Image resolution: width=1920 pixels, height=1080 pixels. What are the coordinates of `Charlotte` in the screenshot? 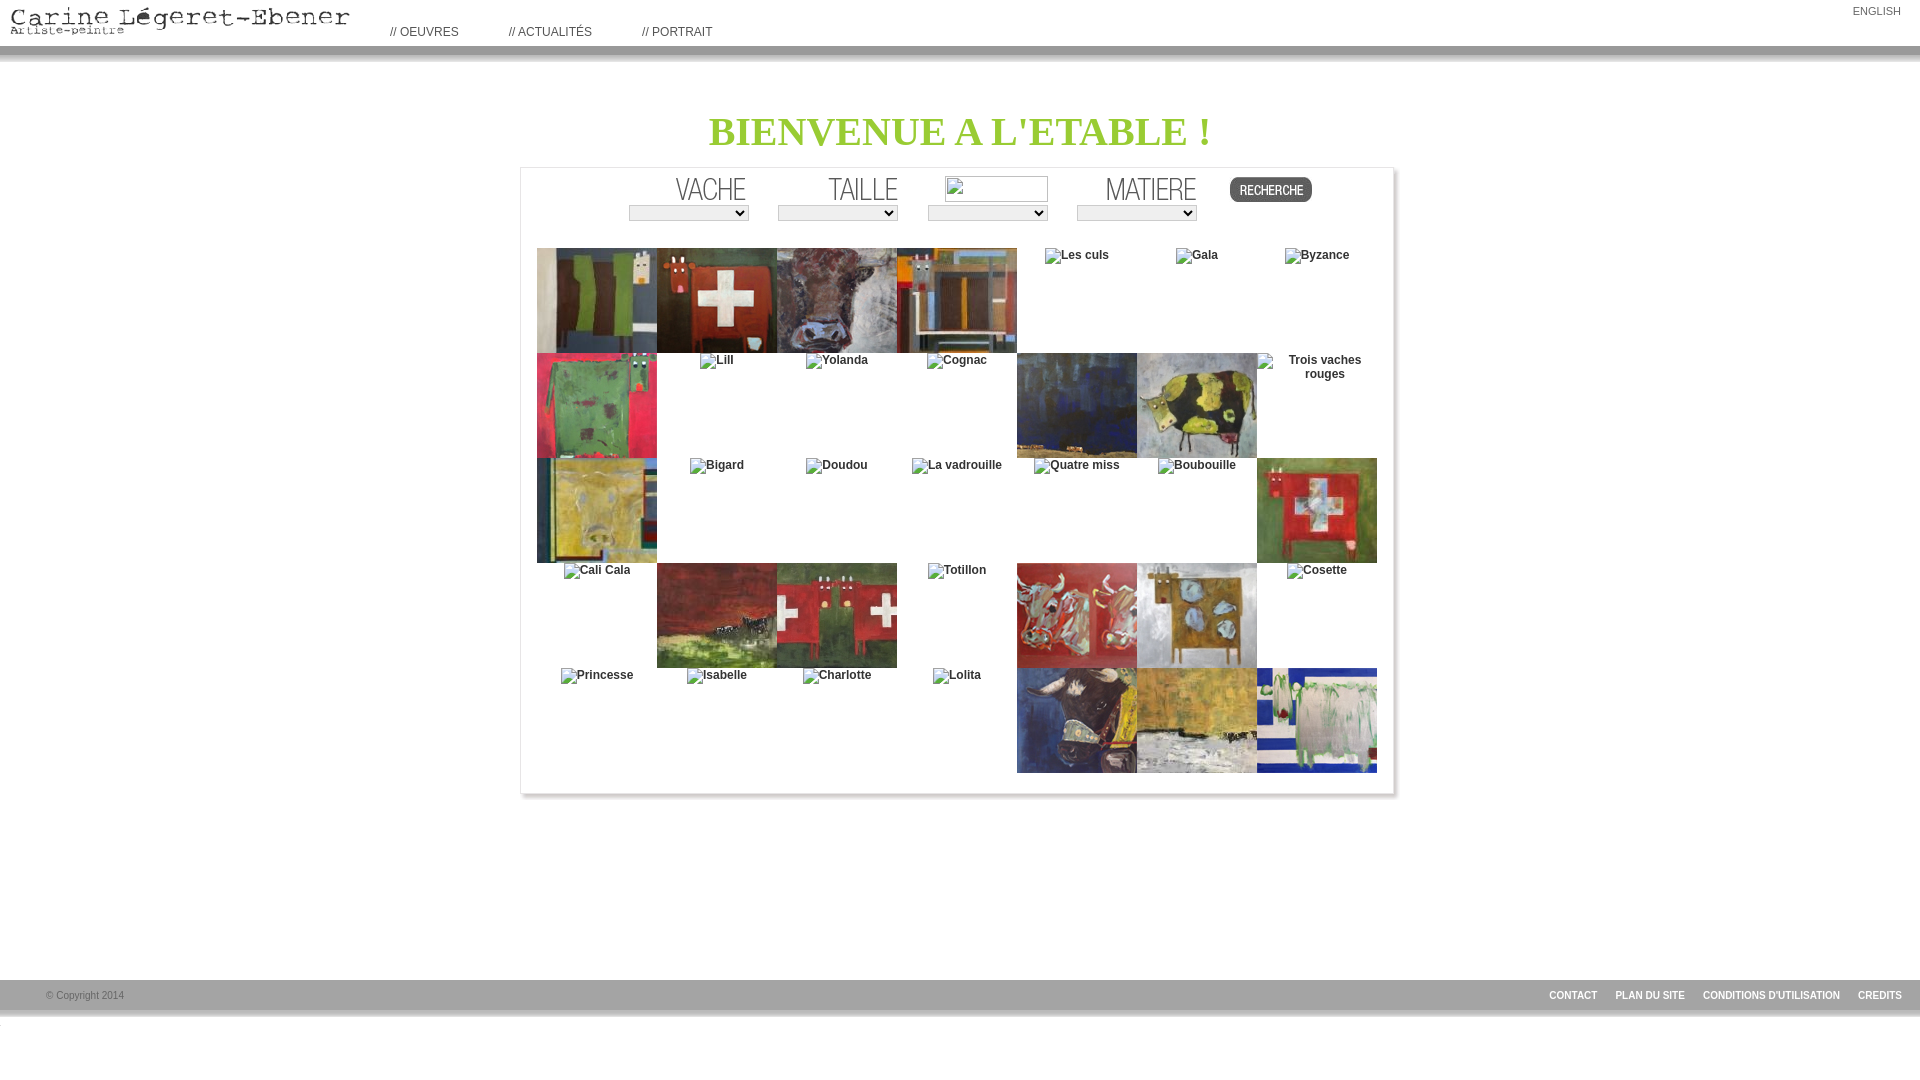 It's located at (838, 676).